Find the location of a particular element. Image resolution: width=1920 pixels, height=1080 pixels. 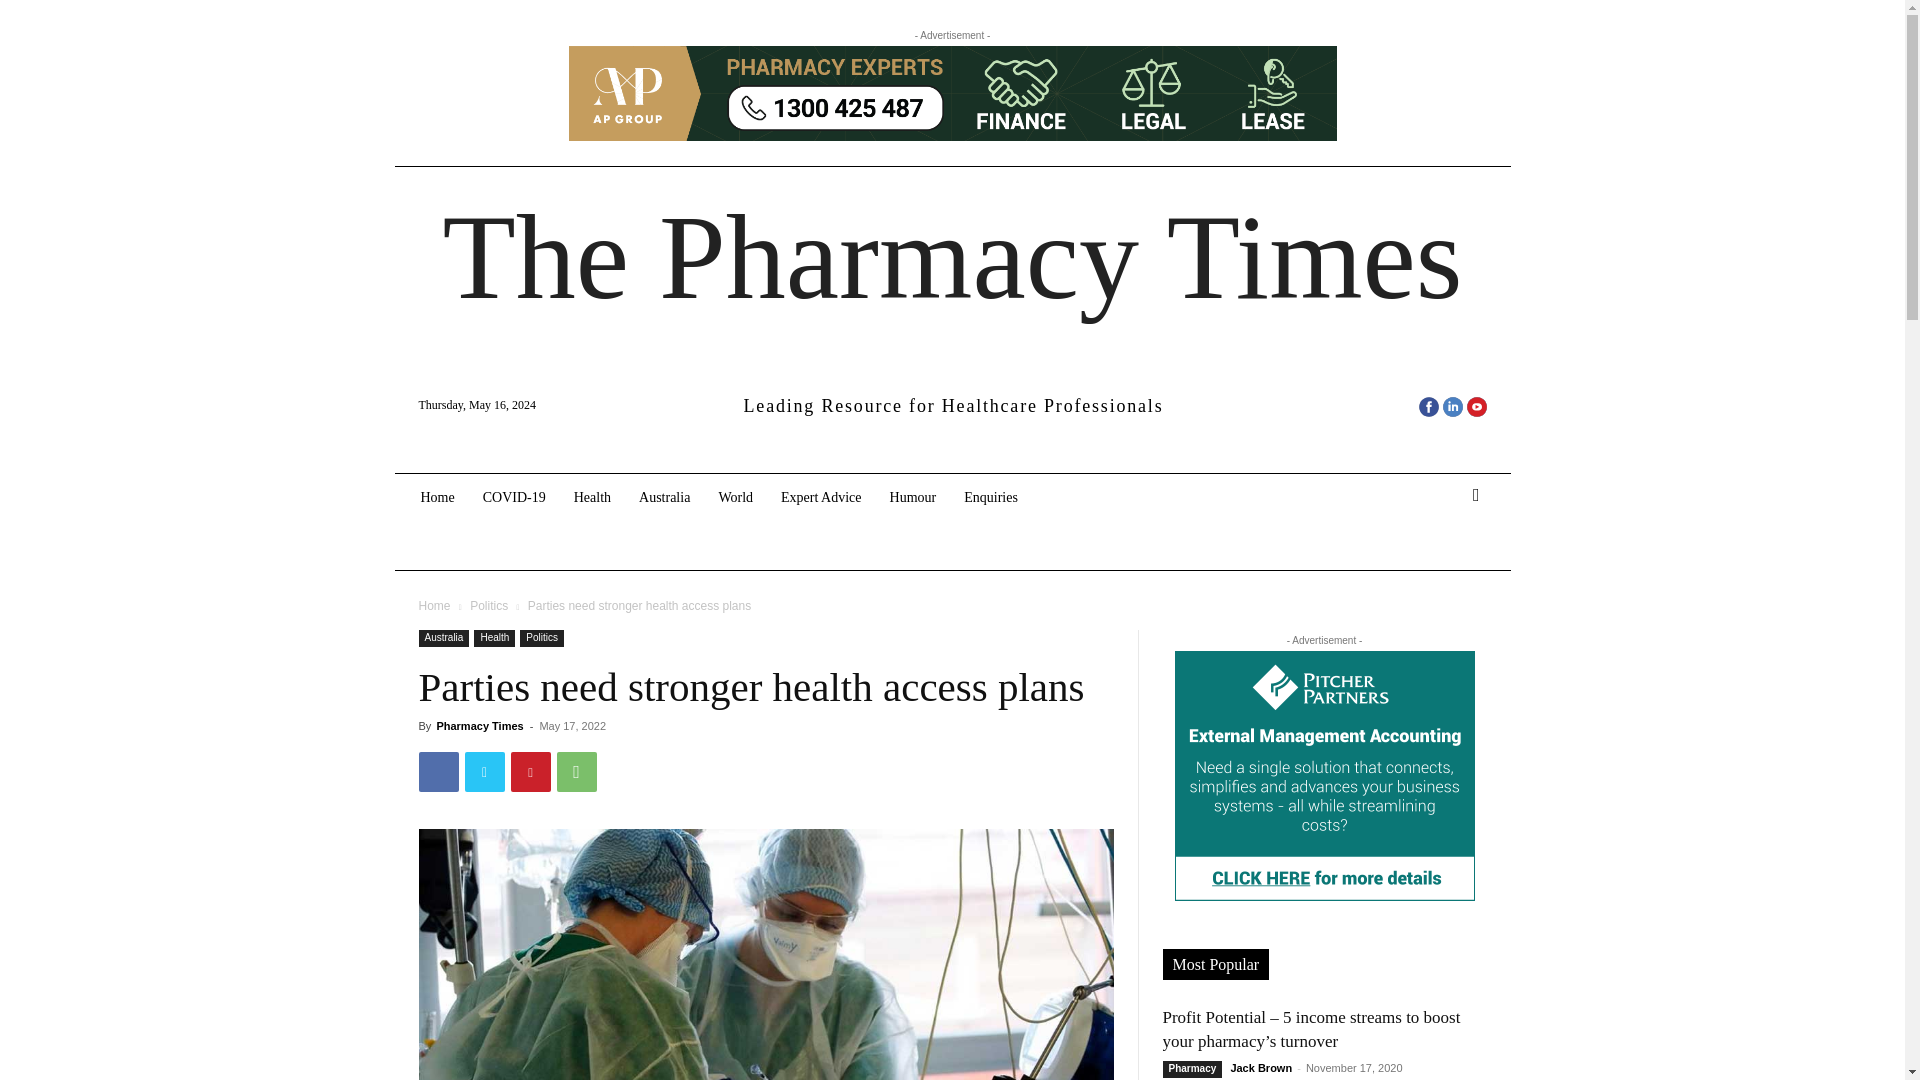

Health is located at coordinates (592, 498).